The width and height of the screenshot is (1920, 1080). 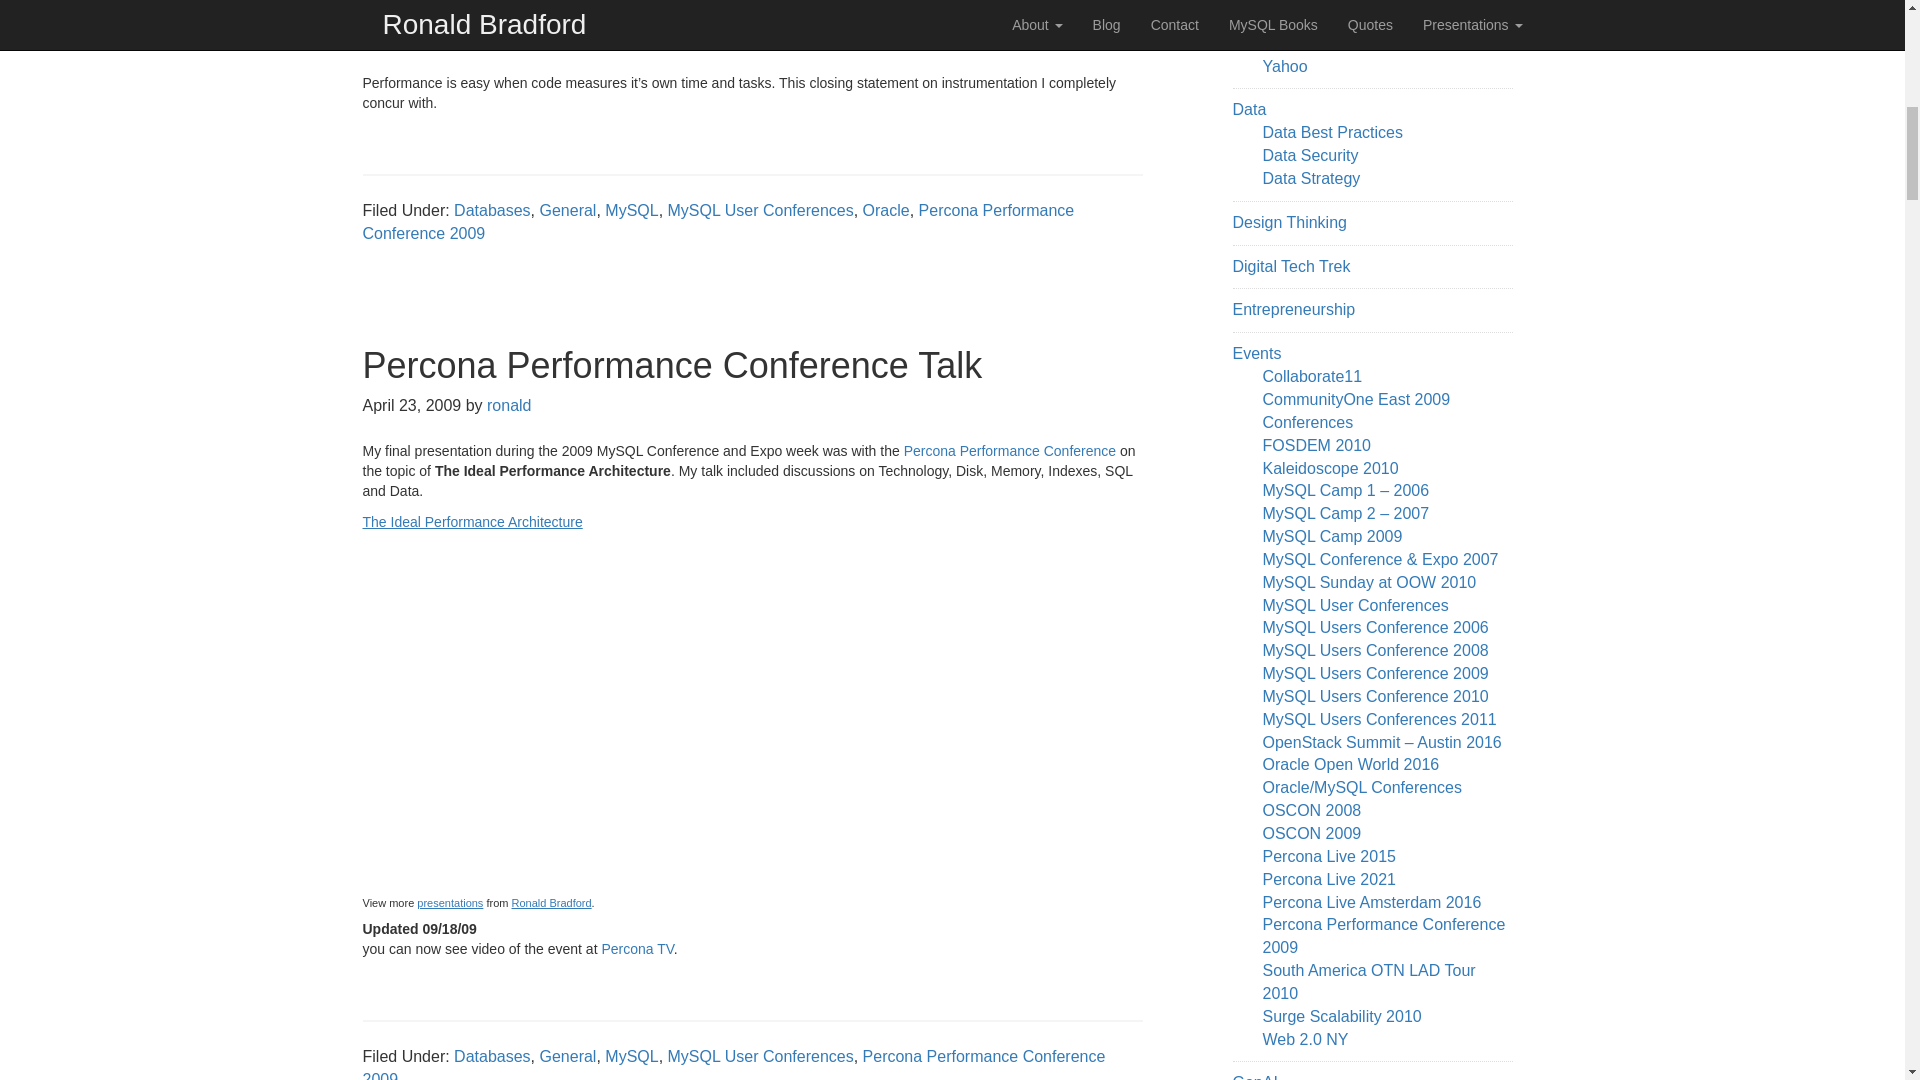 What do you see at coordinates (1374, 627) in the screenshot?
I see `MySQL Users Conference April 2006` at bounding box center [1374, 627].